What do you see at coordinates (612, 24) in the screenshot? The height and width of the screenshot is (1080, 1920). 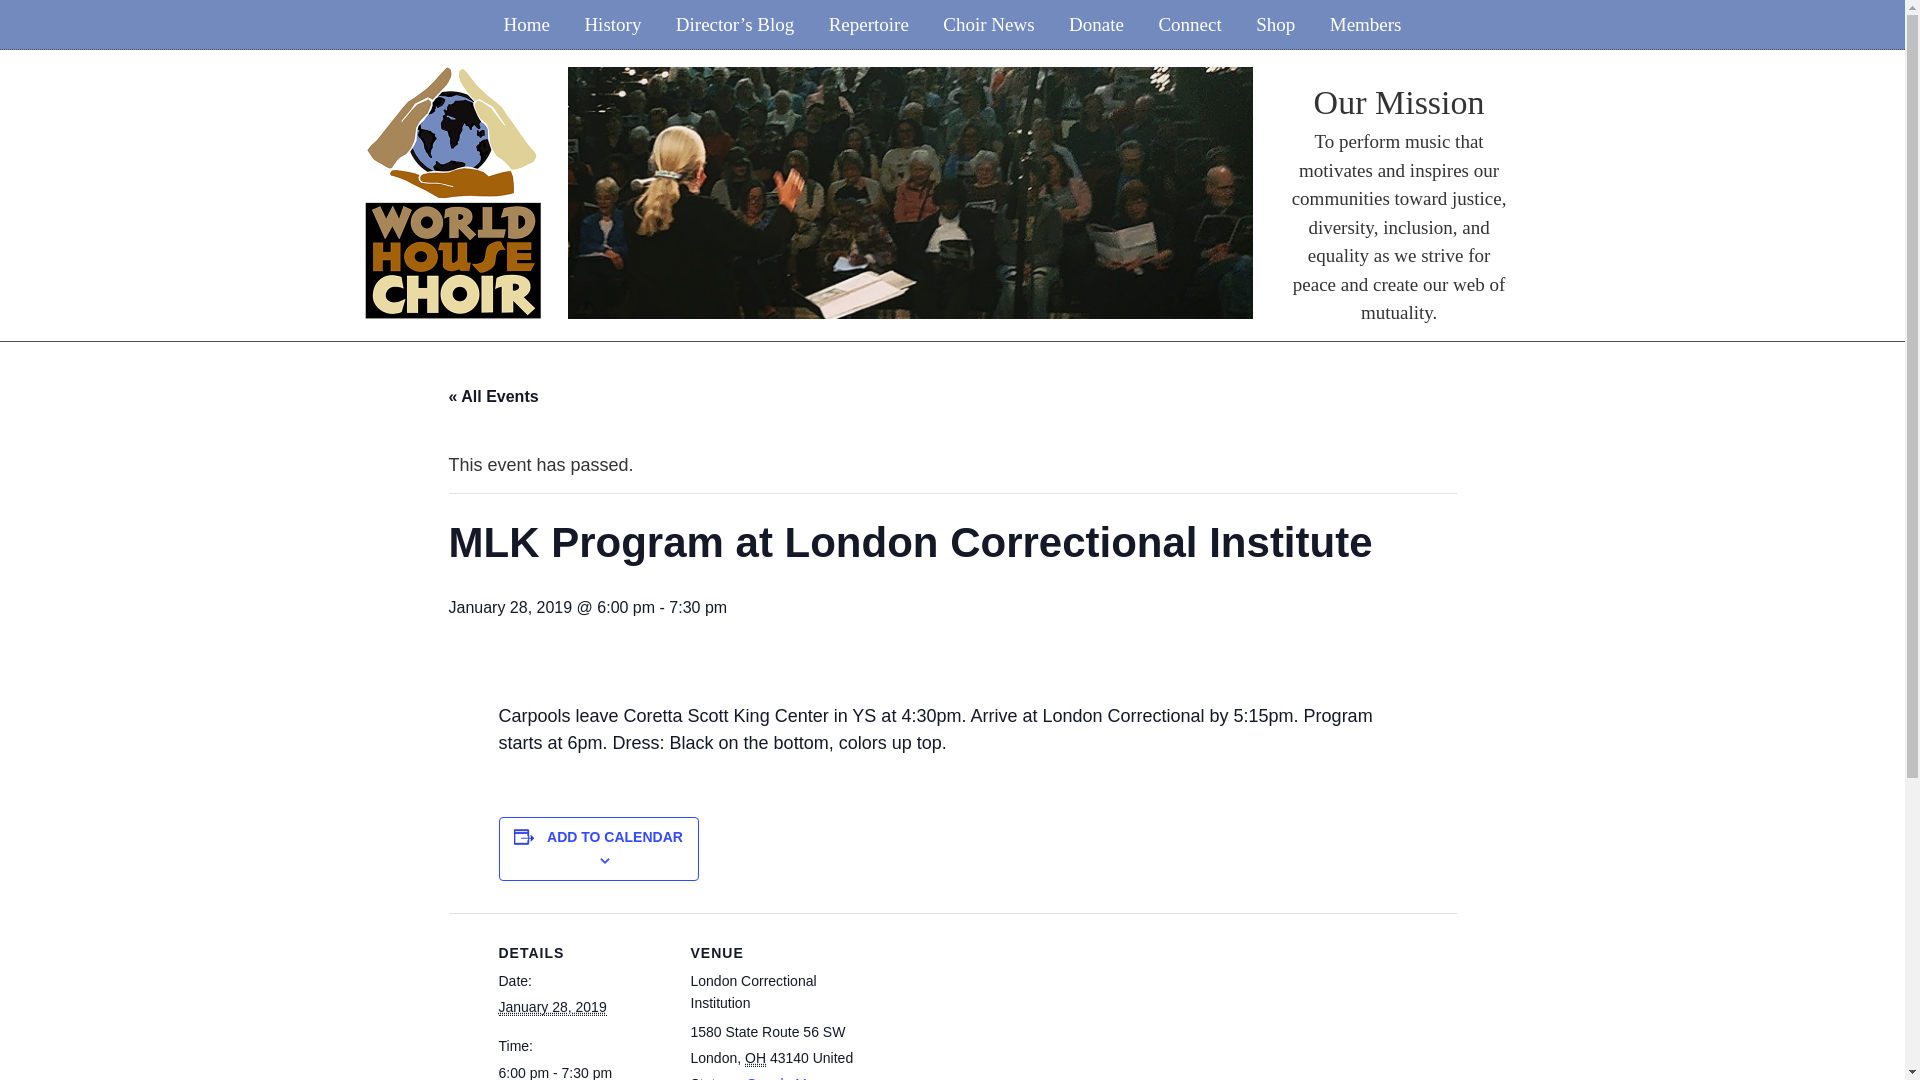 I see `History` at bounding box center [612, 24].